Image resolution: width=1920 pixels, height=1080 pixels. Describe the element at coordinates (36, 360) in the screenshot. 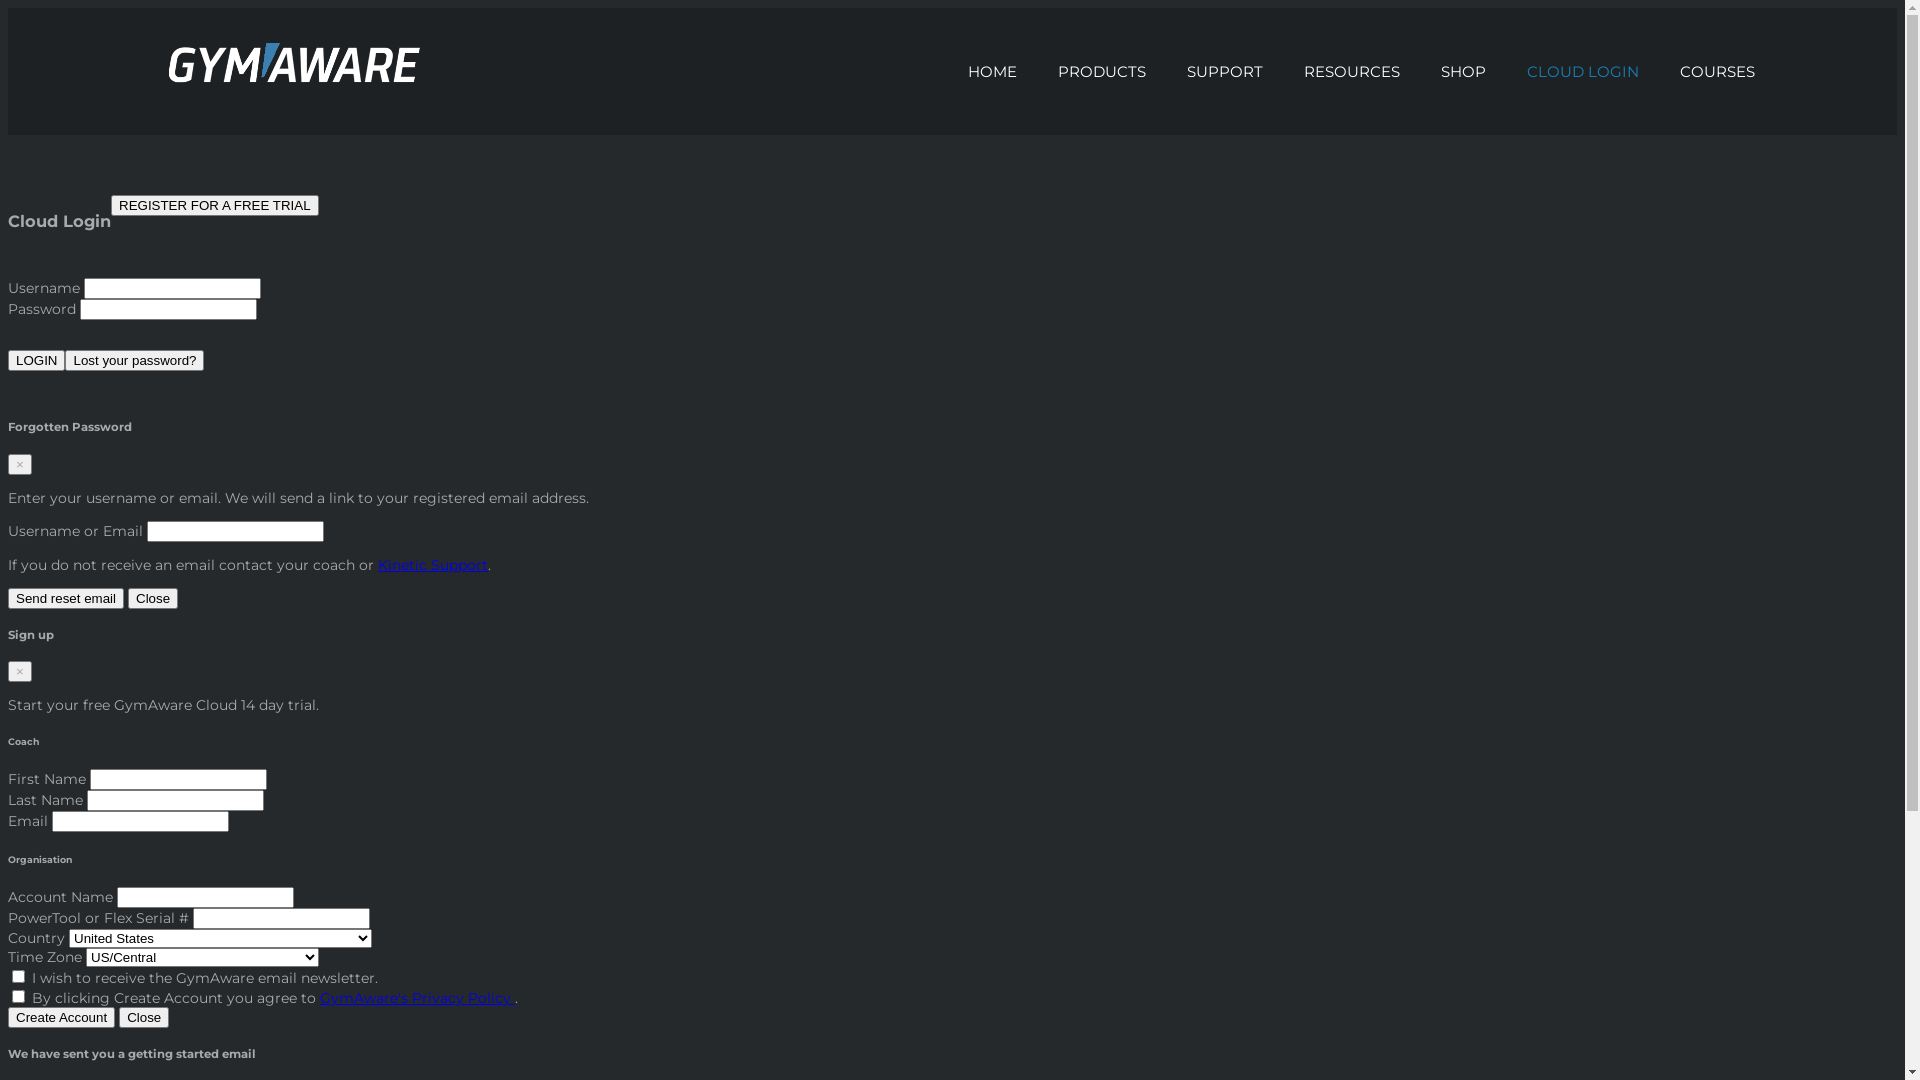

I see `LOGIN` at that location.